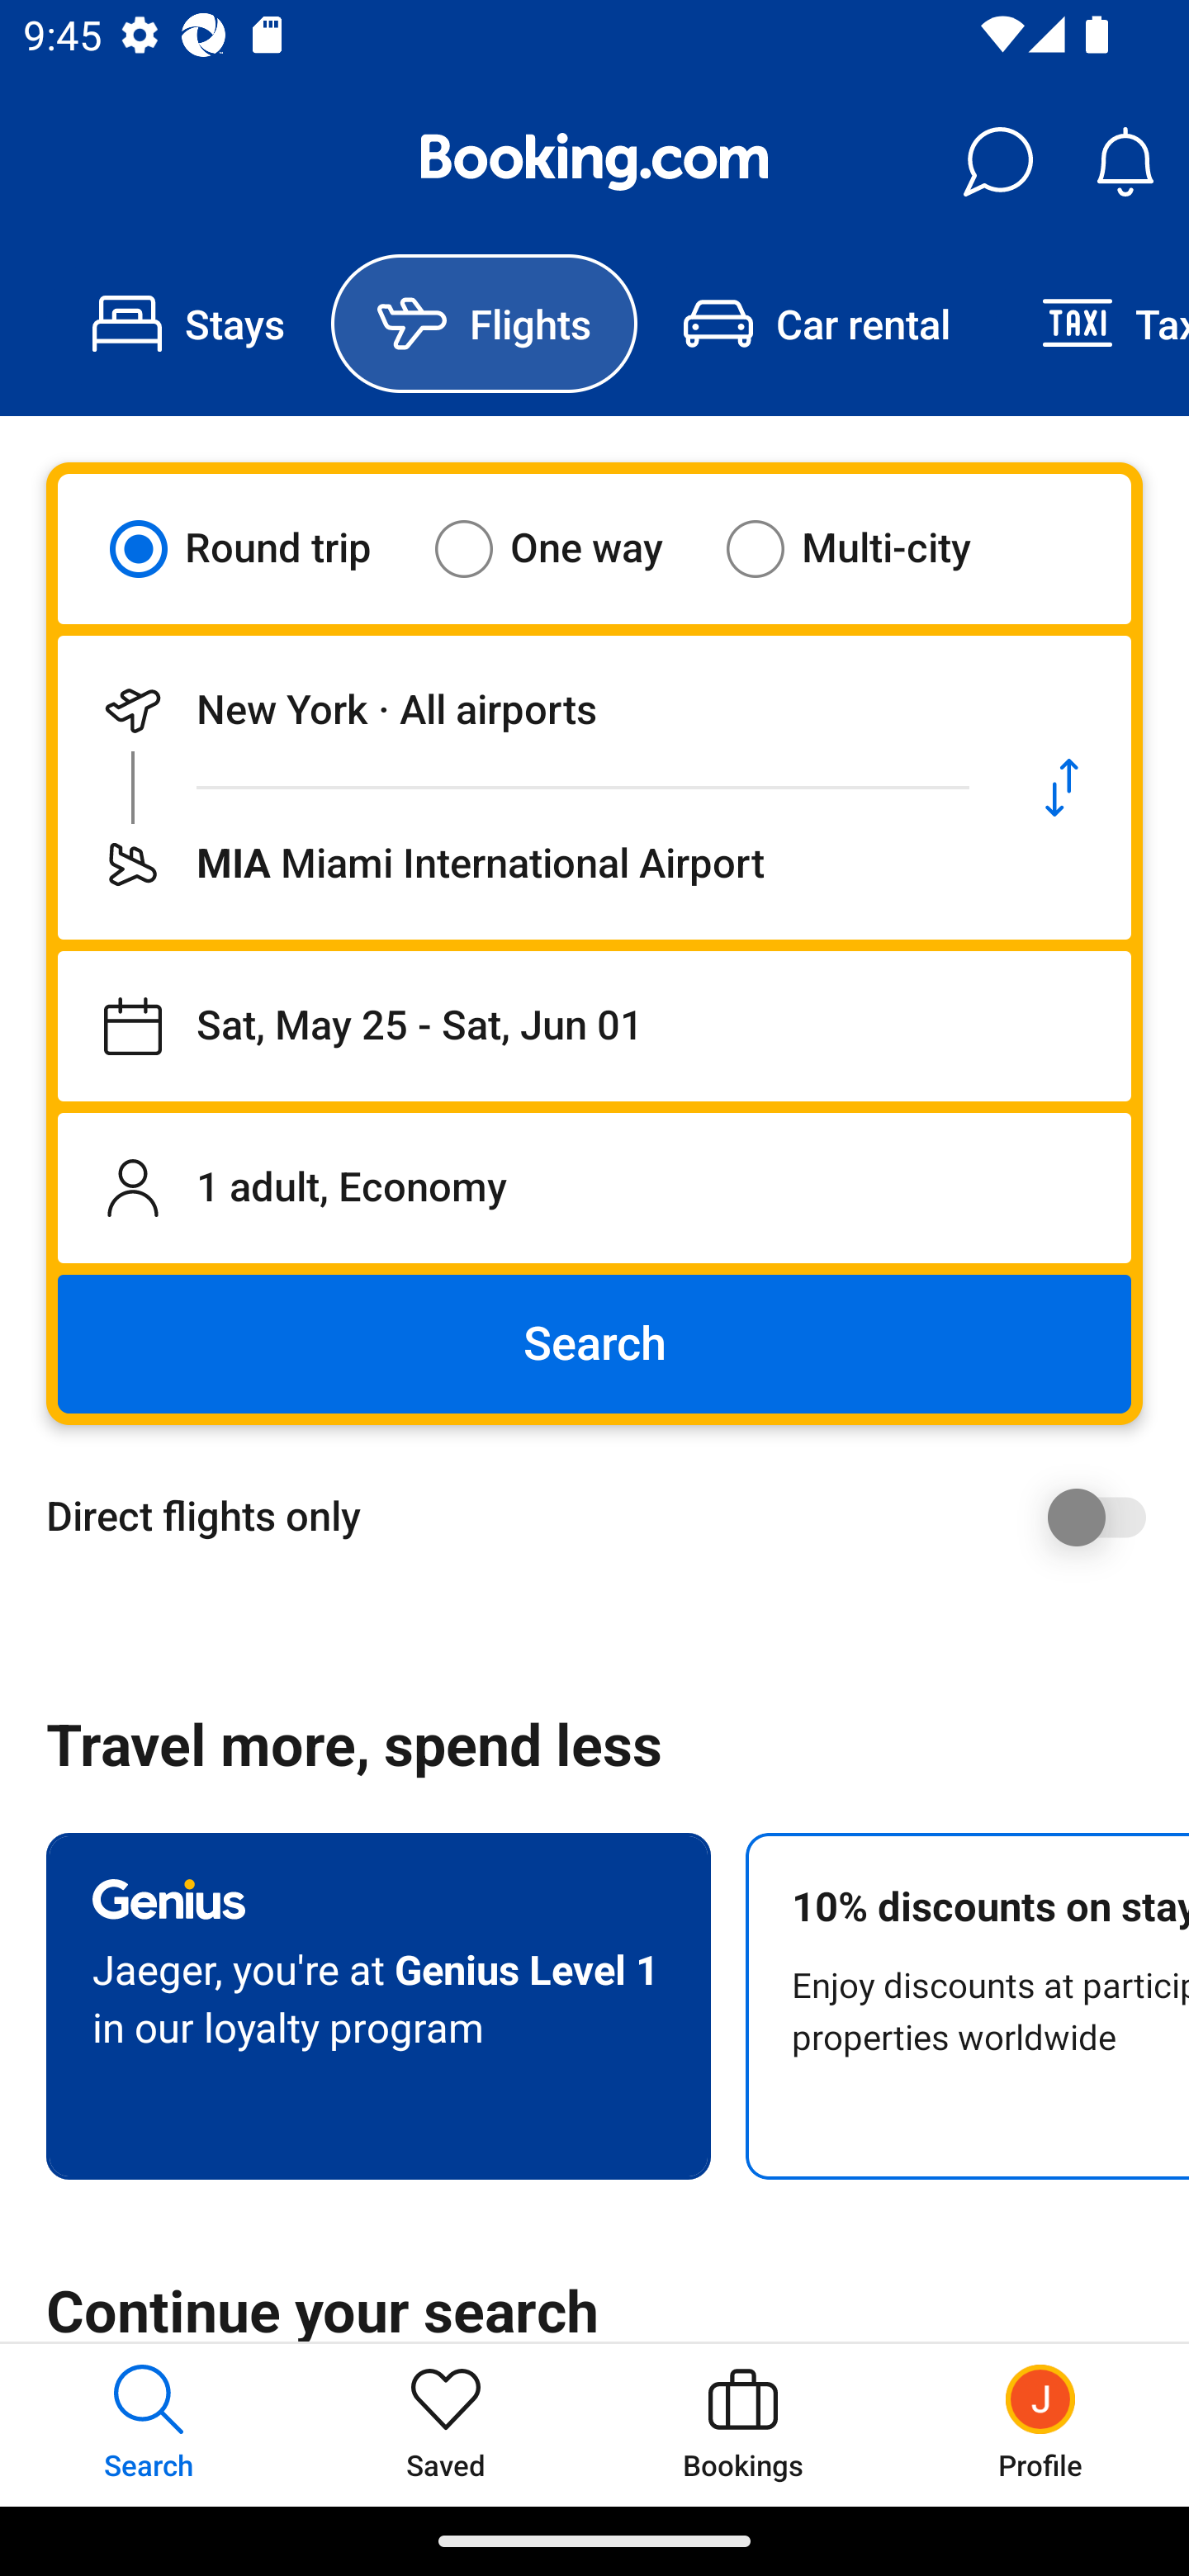 Image resolution: width=1189 pixels, height=2576 pixels. I want to click on Departing from New York · All airports, so click(525, 710).